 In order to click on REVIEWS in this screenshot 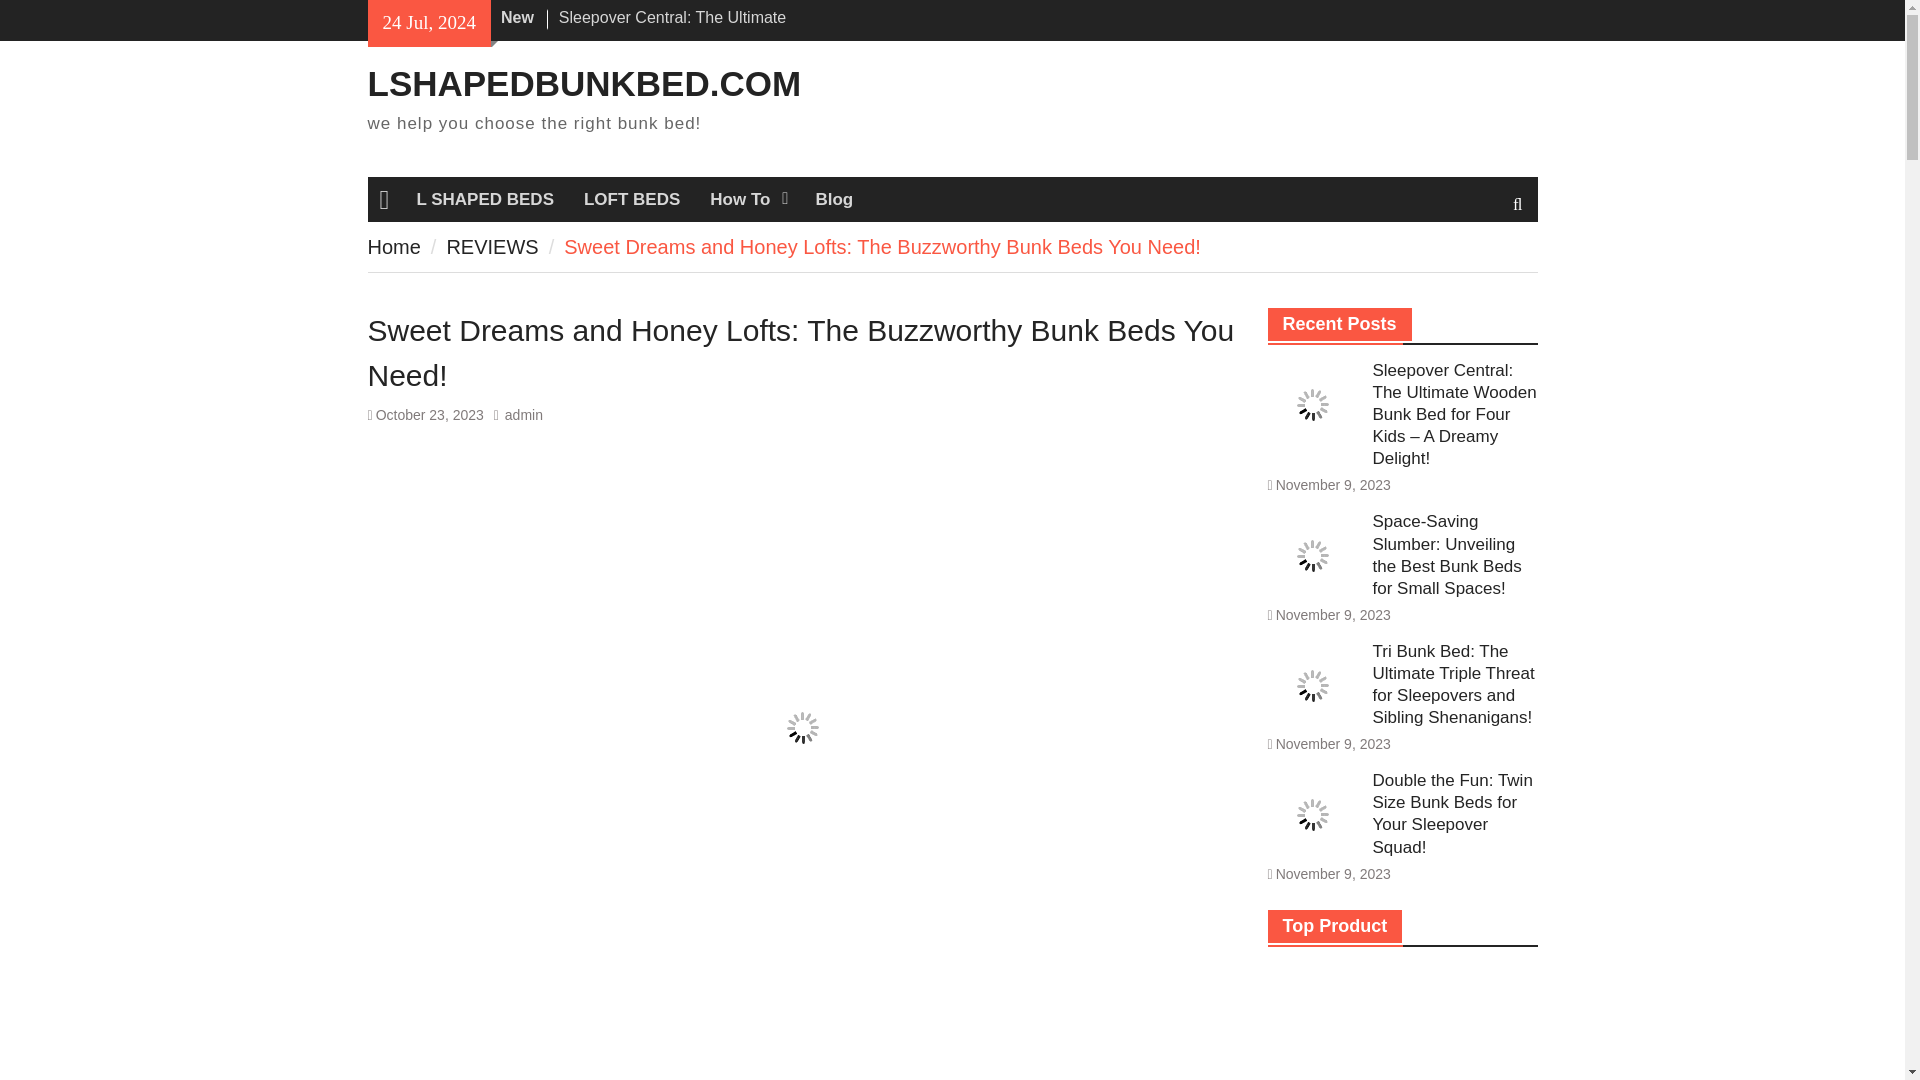, I will do `click(491, 247)`.